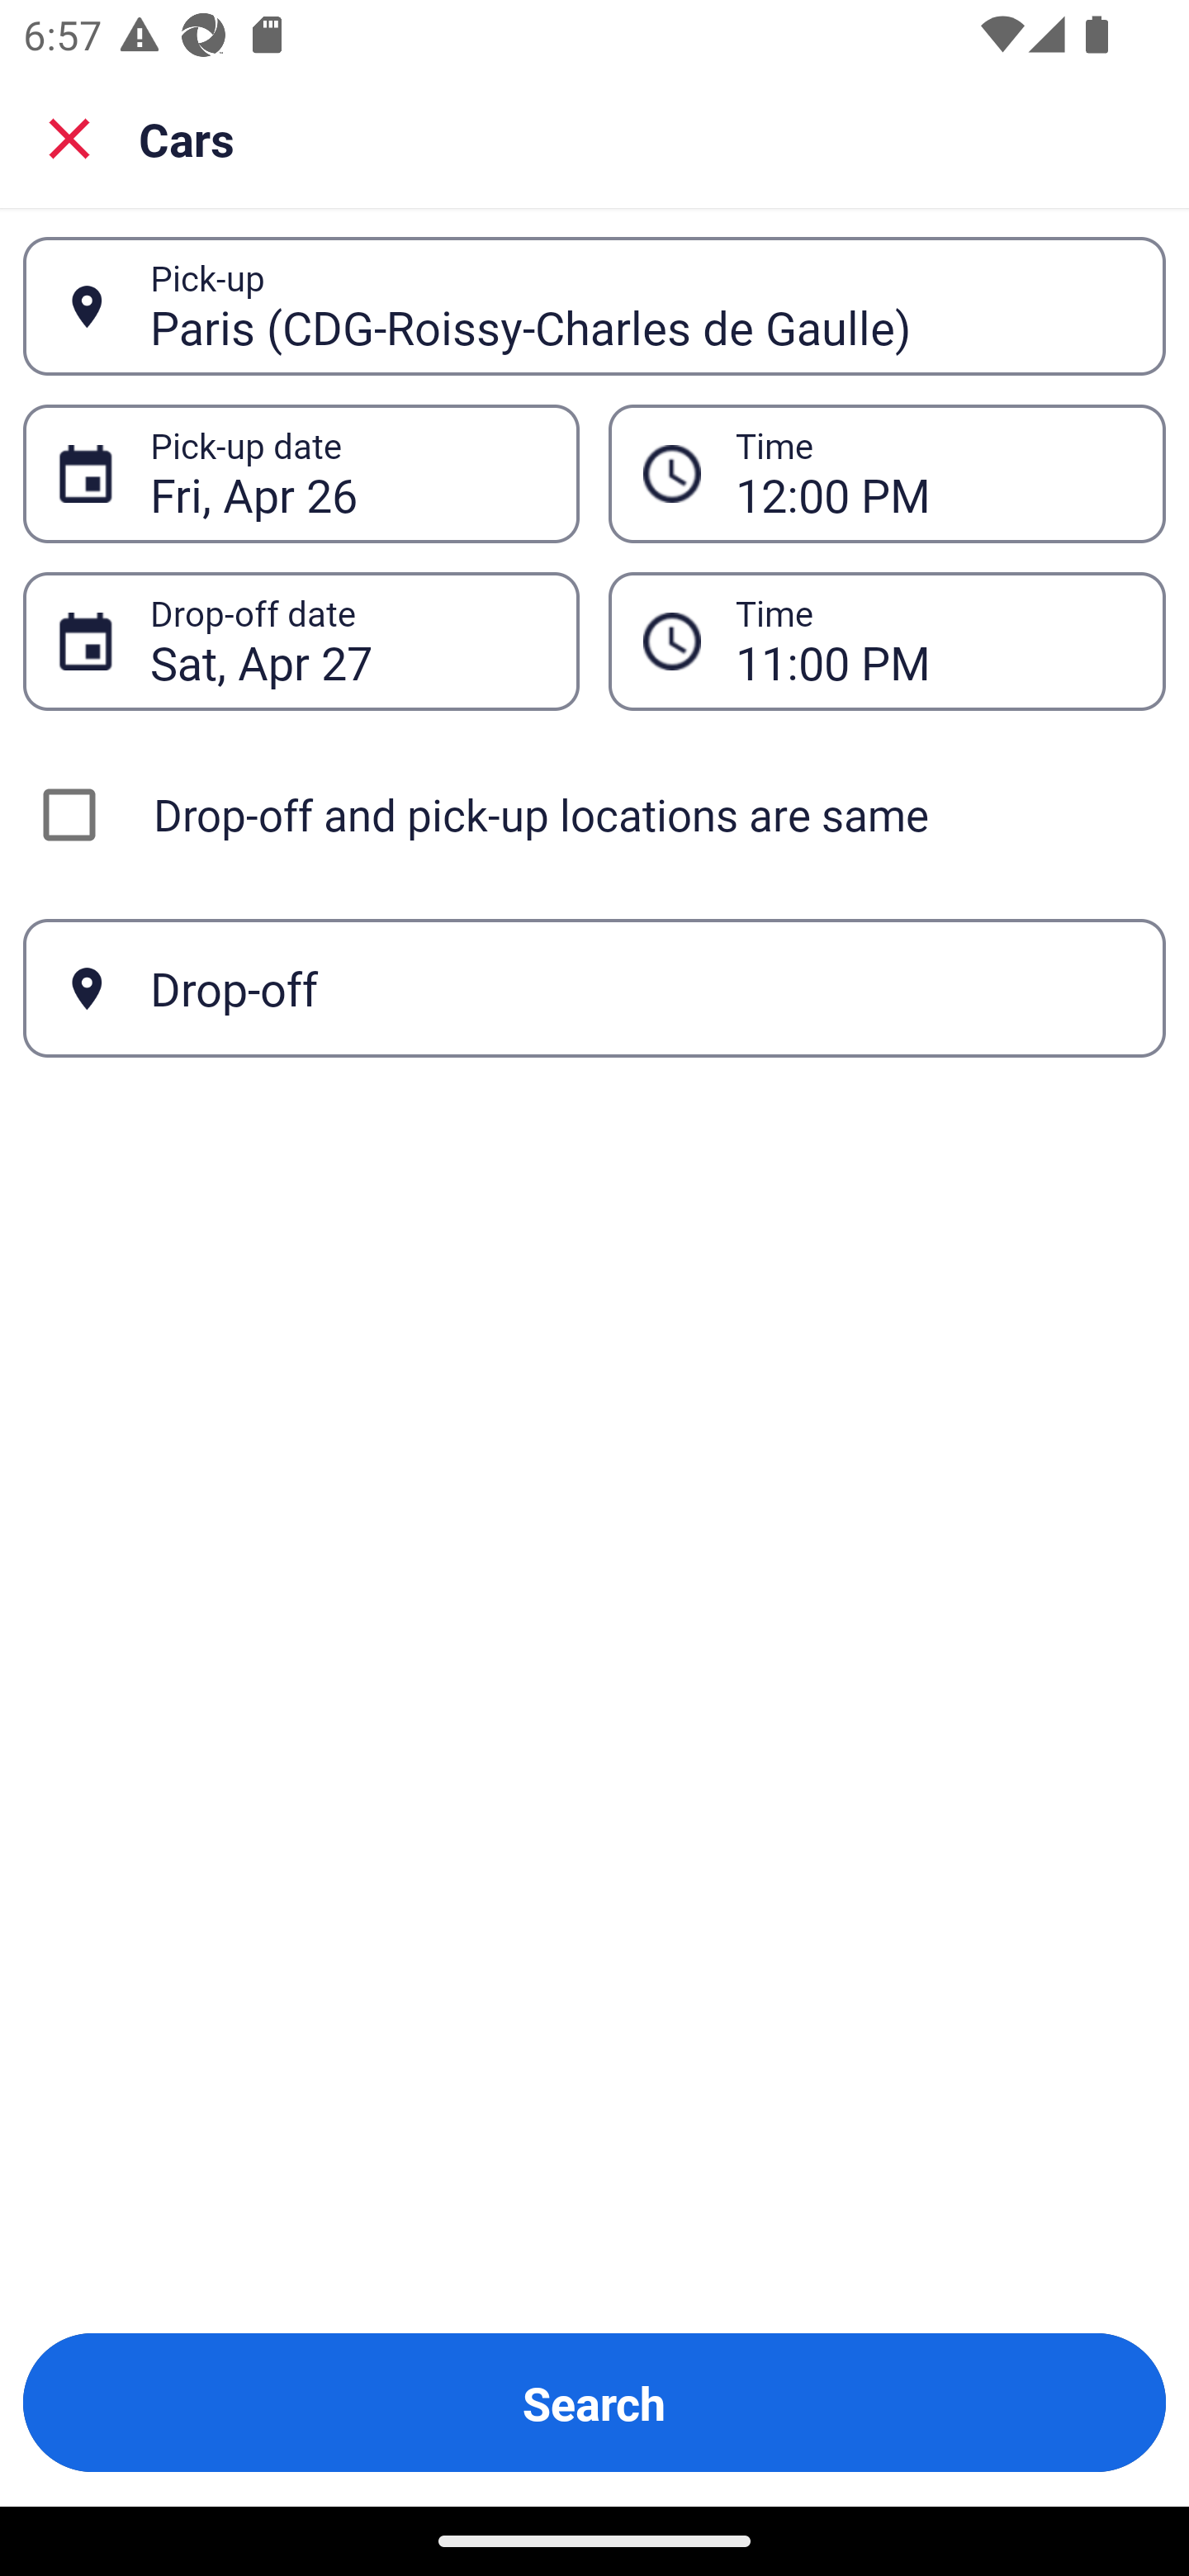  I want to click on Close search screen, so click(69, 137).